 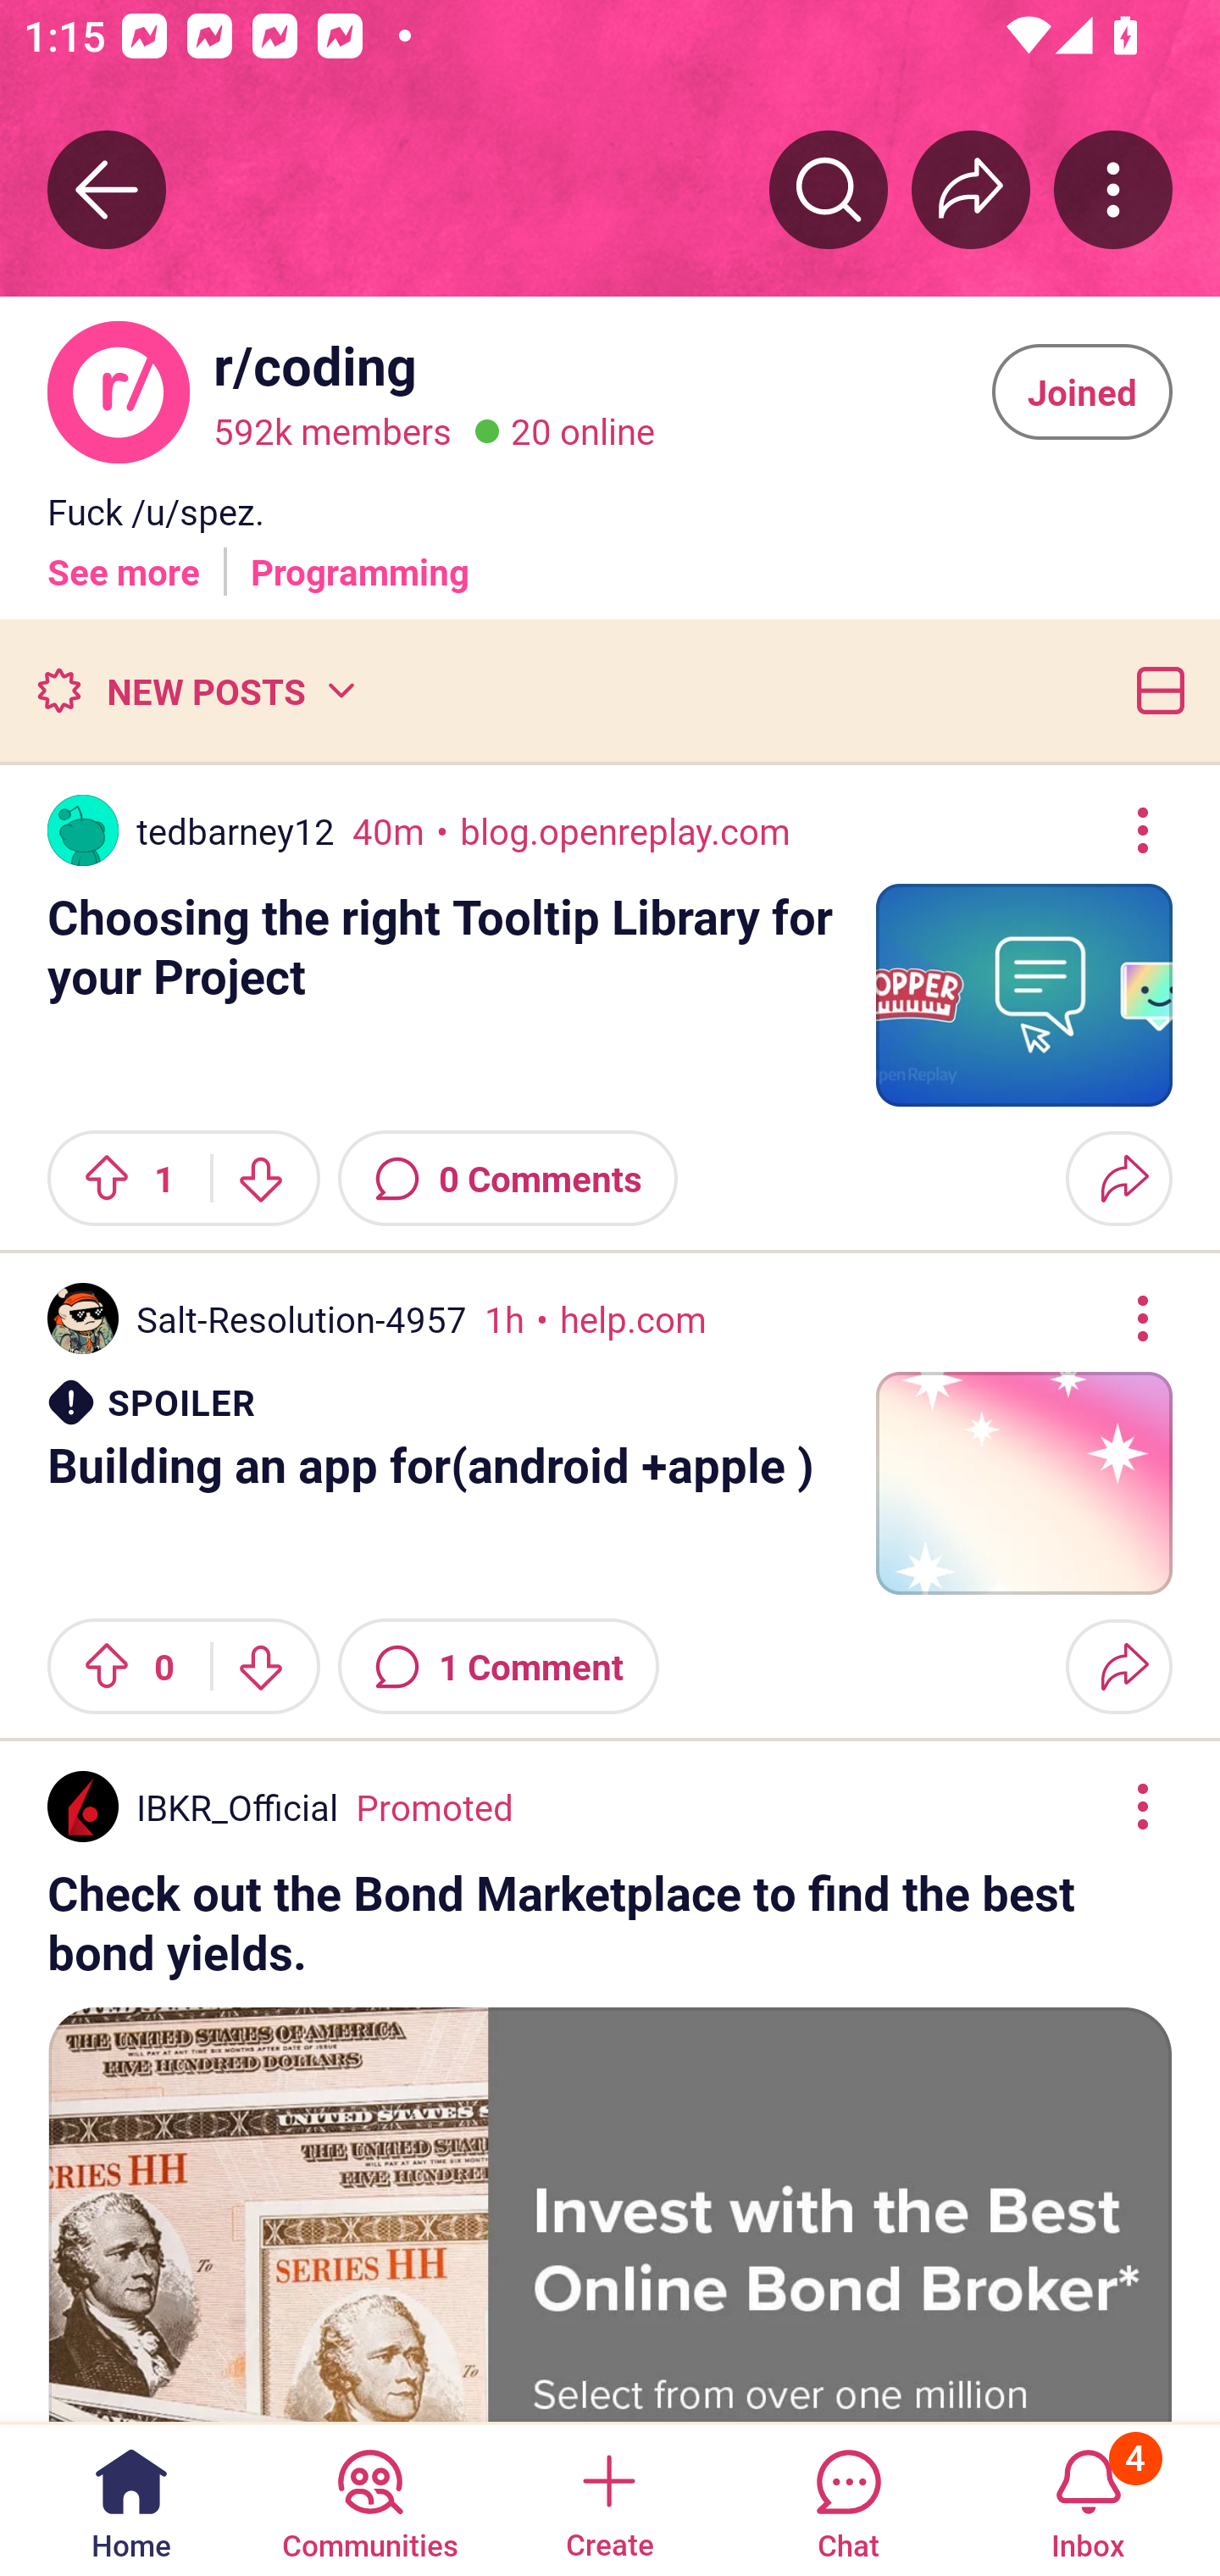 I want to click on Create a post Create, so click(x=608, y=2498).